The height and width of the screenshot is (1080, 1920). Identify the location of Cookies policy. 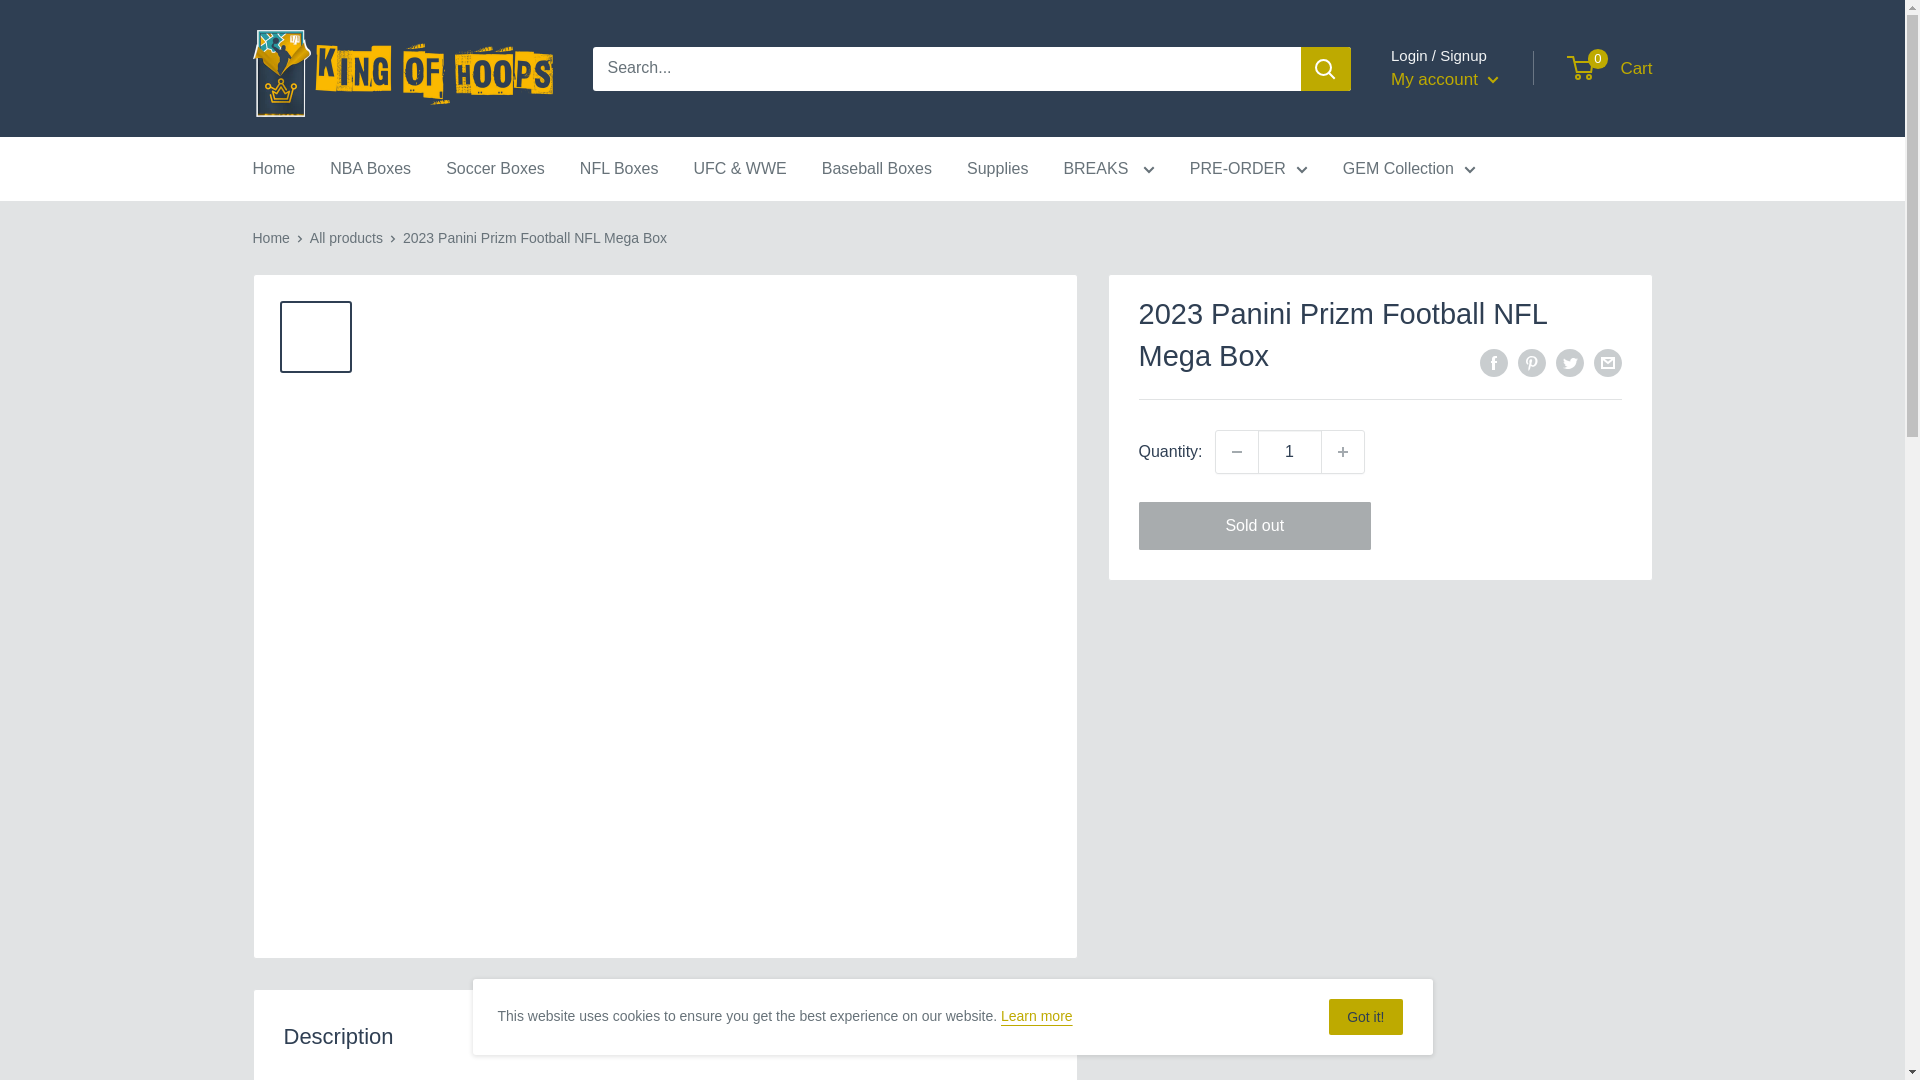
(1036, 1015).